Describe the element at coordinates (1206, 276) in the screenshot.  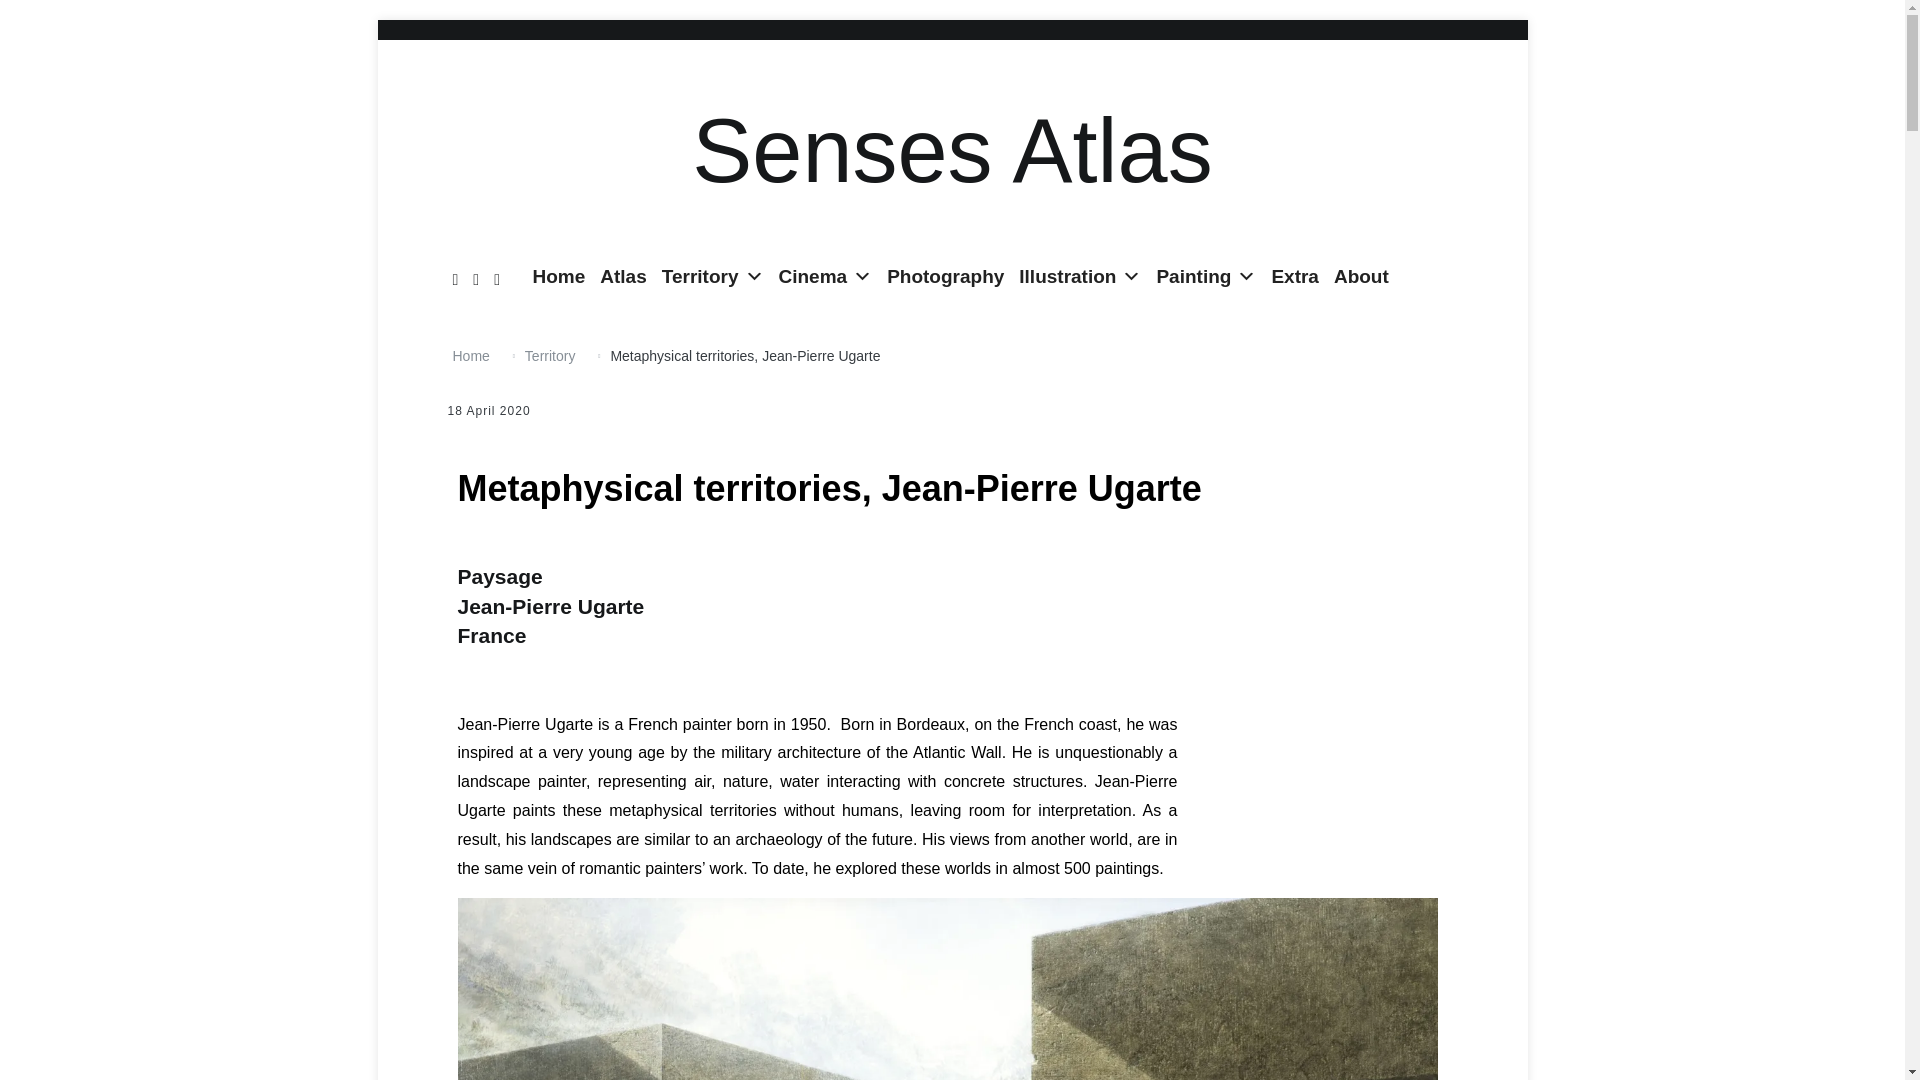
I see `Painting` at that location.